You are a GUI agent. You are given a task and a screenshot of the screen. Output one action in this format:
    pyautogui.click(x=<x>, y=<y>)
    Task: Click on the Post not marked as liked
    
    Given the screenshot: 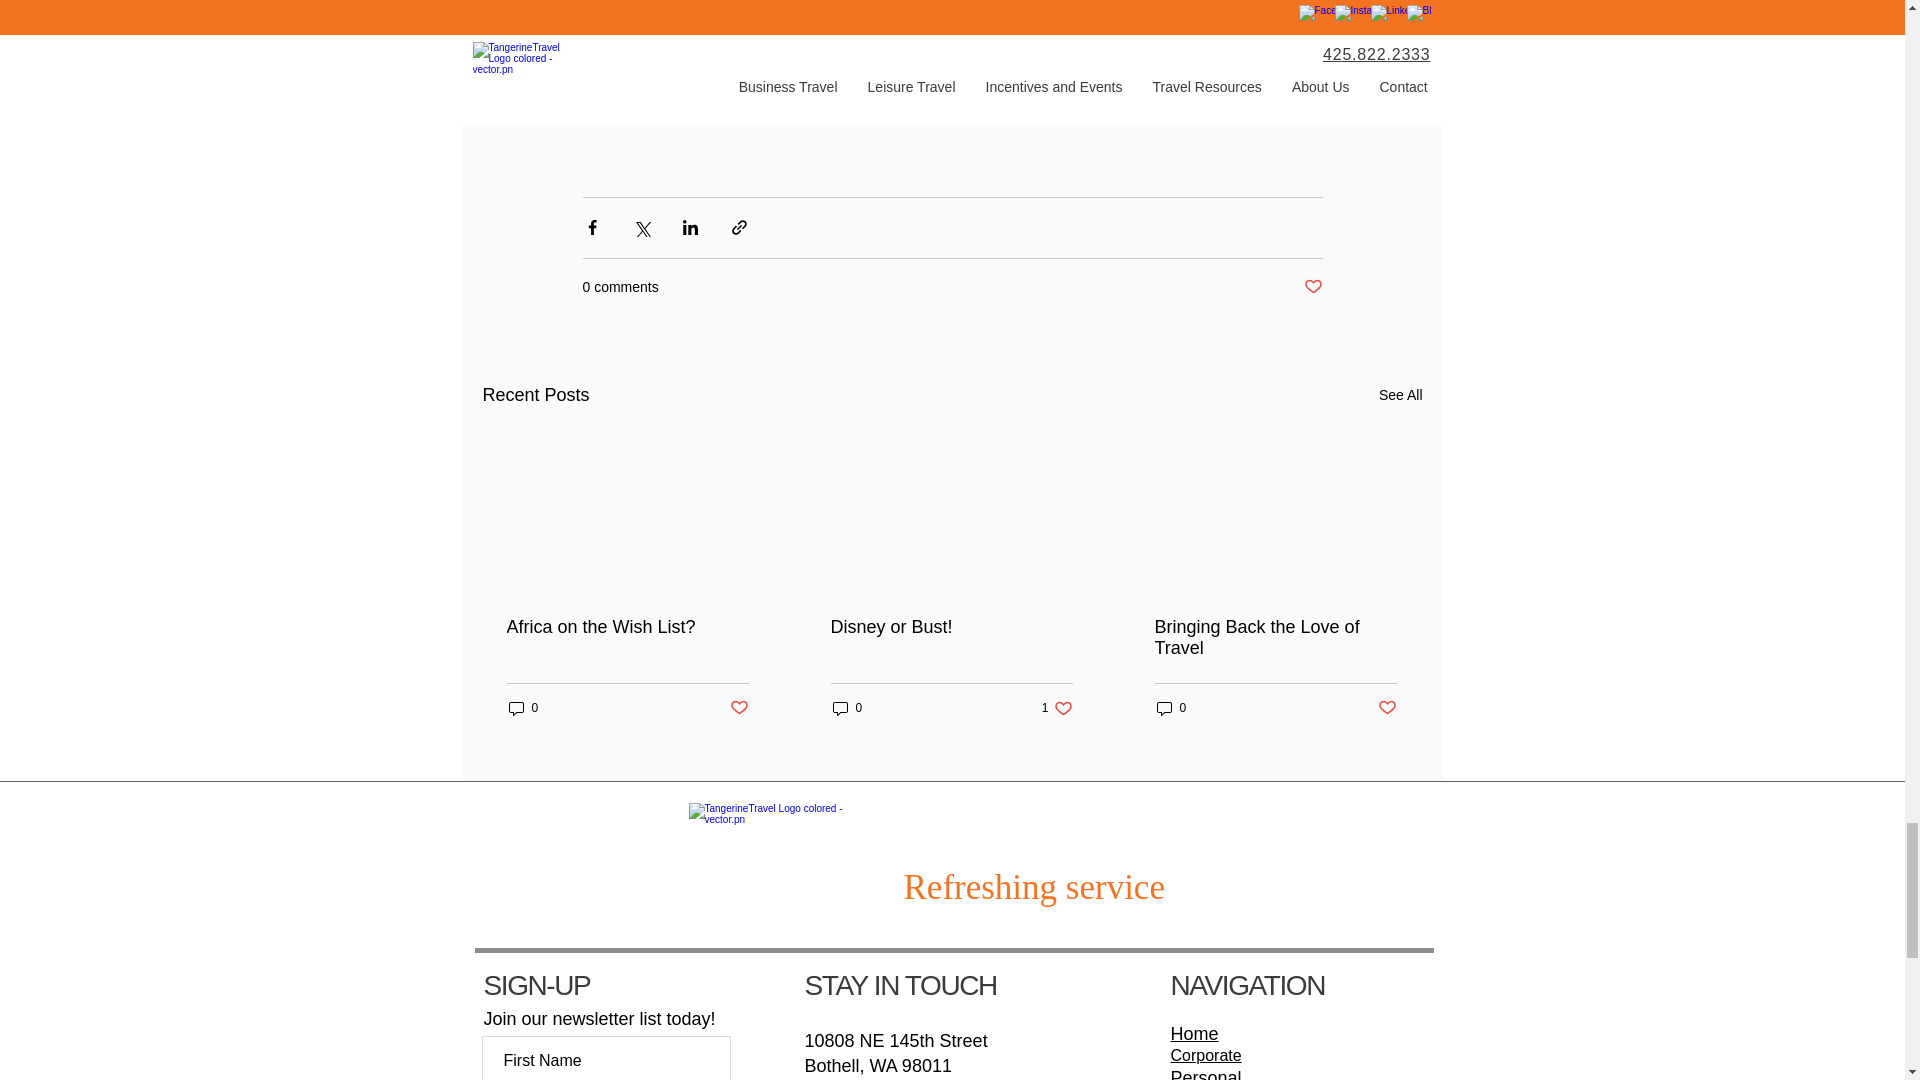 What is the action you would take?
    pyautogui.click(x=1312, y=287)
    